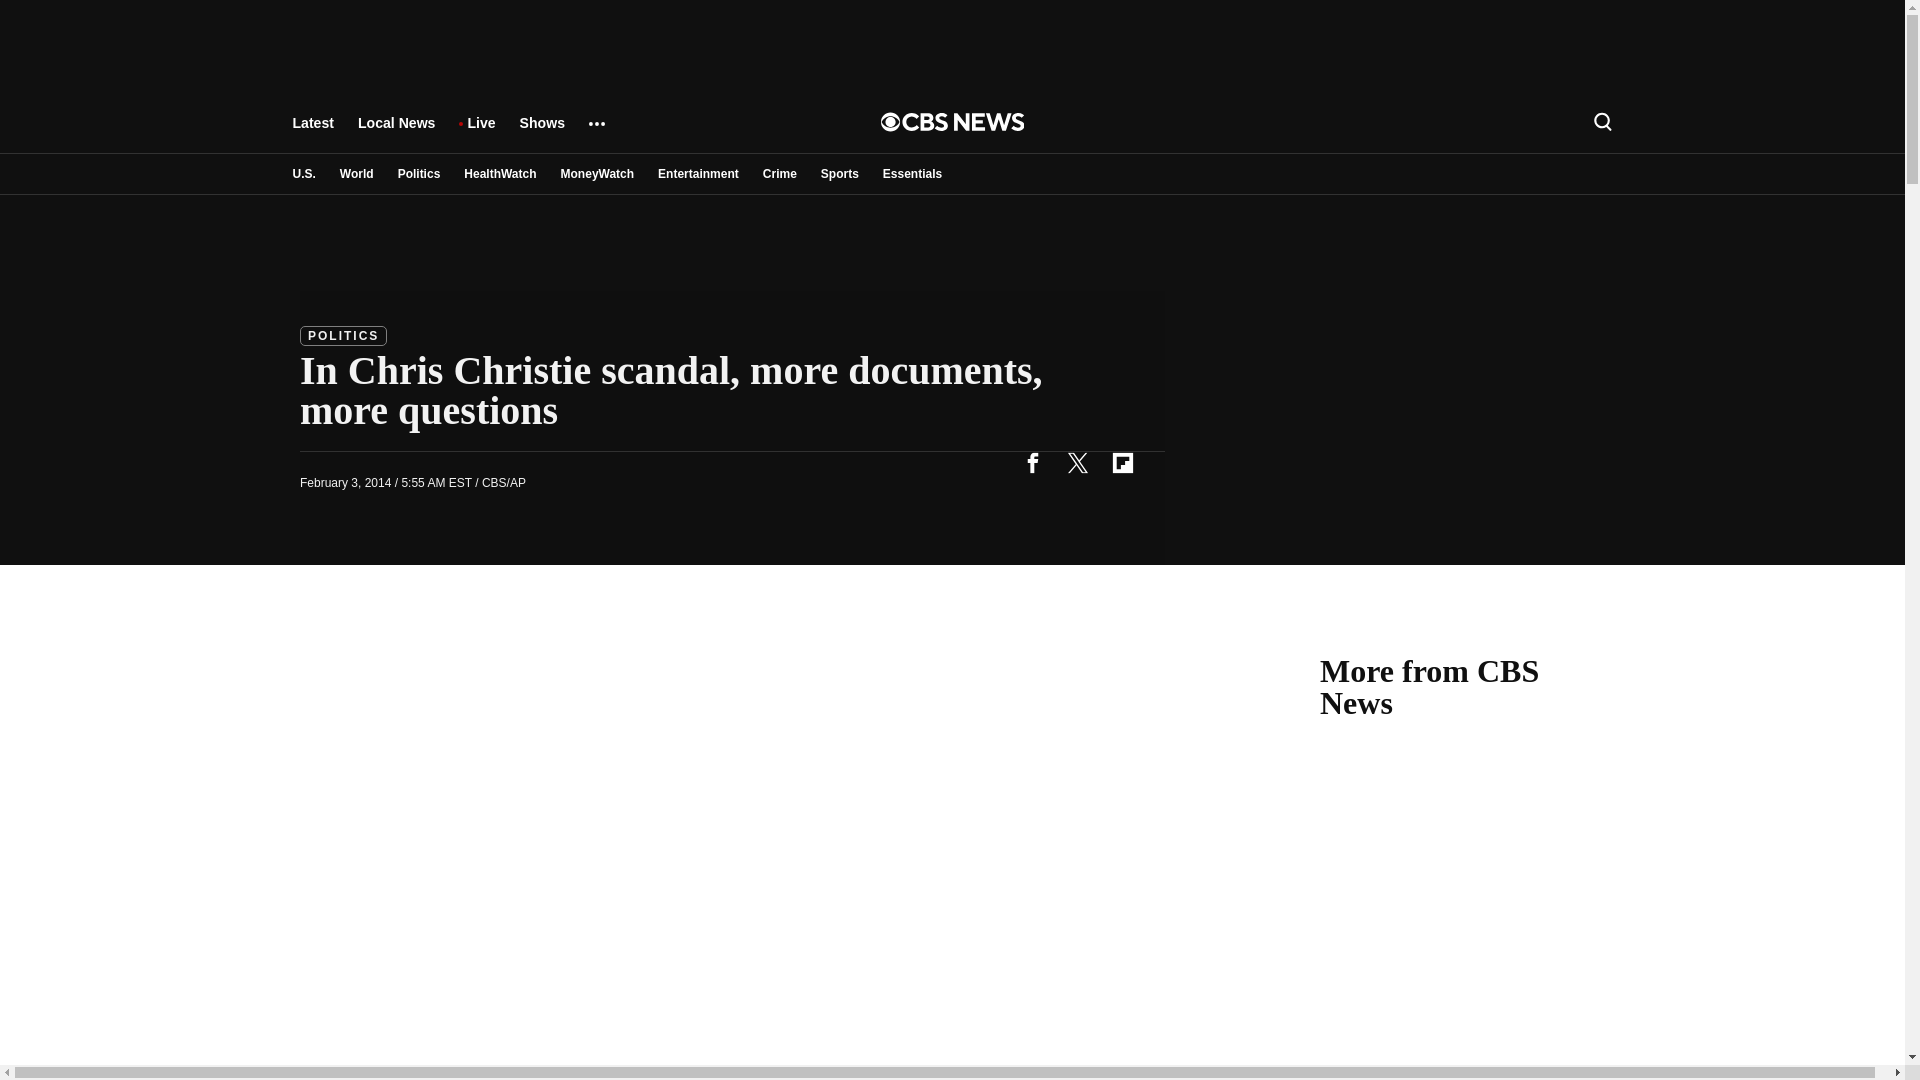 Image resolution: width=1920 pixels, height=1080 pixels. What do you see at coordinates (1077, 462) in the screenshot?
I see `twitter` at bounding box center [1077, 462].